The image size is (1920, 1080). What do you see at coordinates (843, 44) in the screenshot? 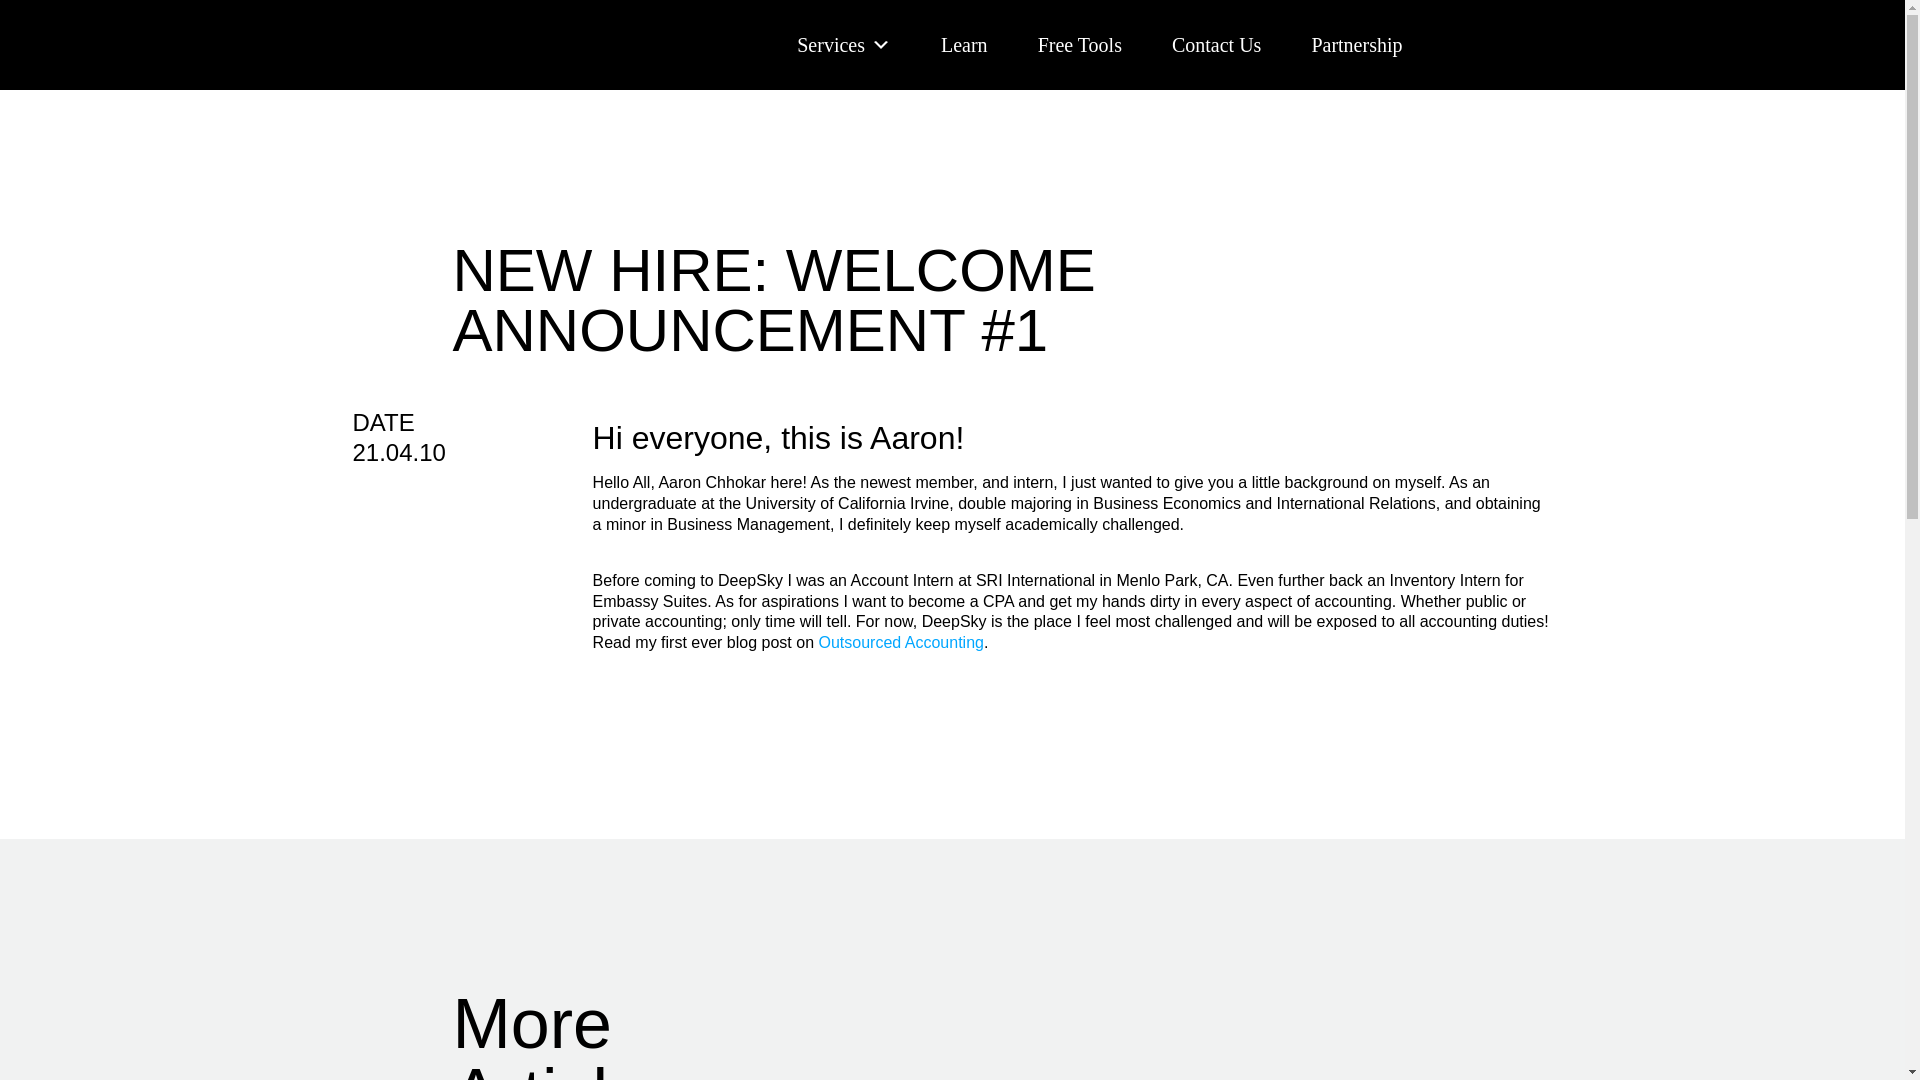
I see `Services` at bounding box center [843, 44].